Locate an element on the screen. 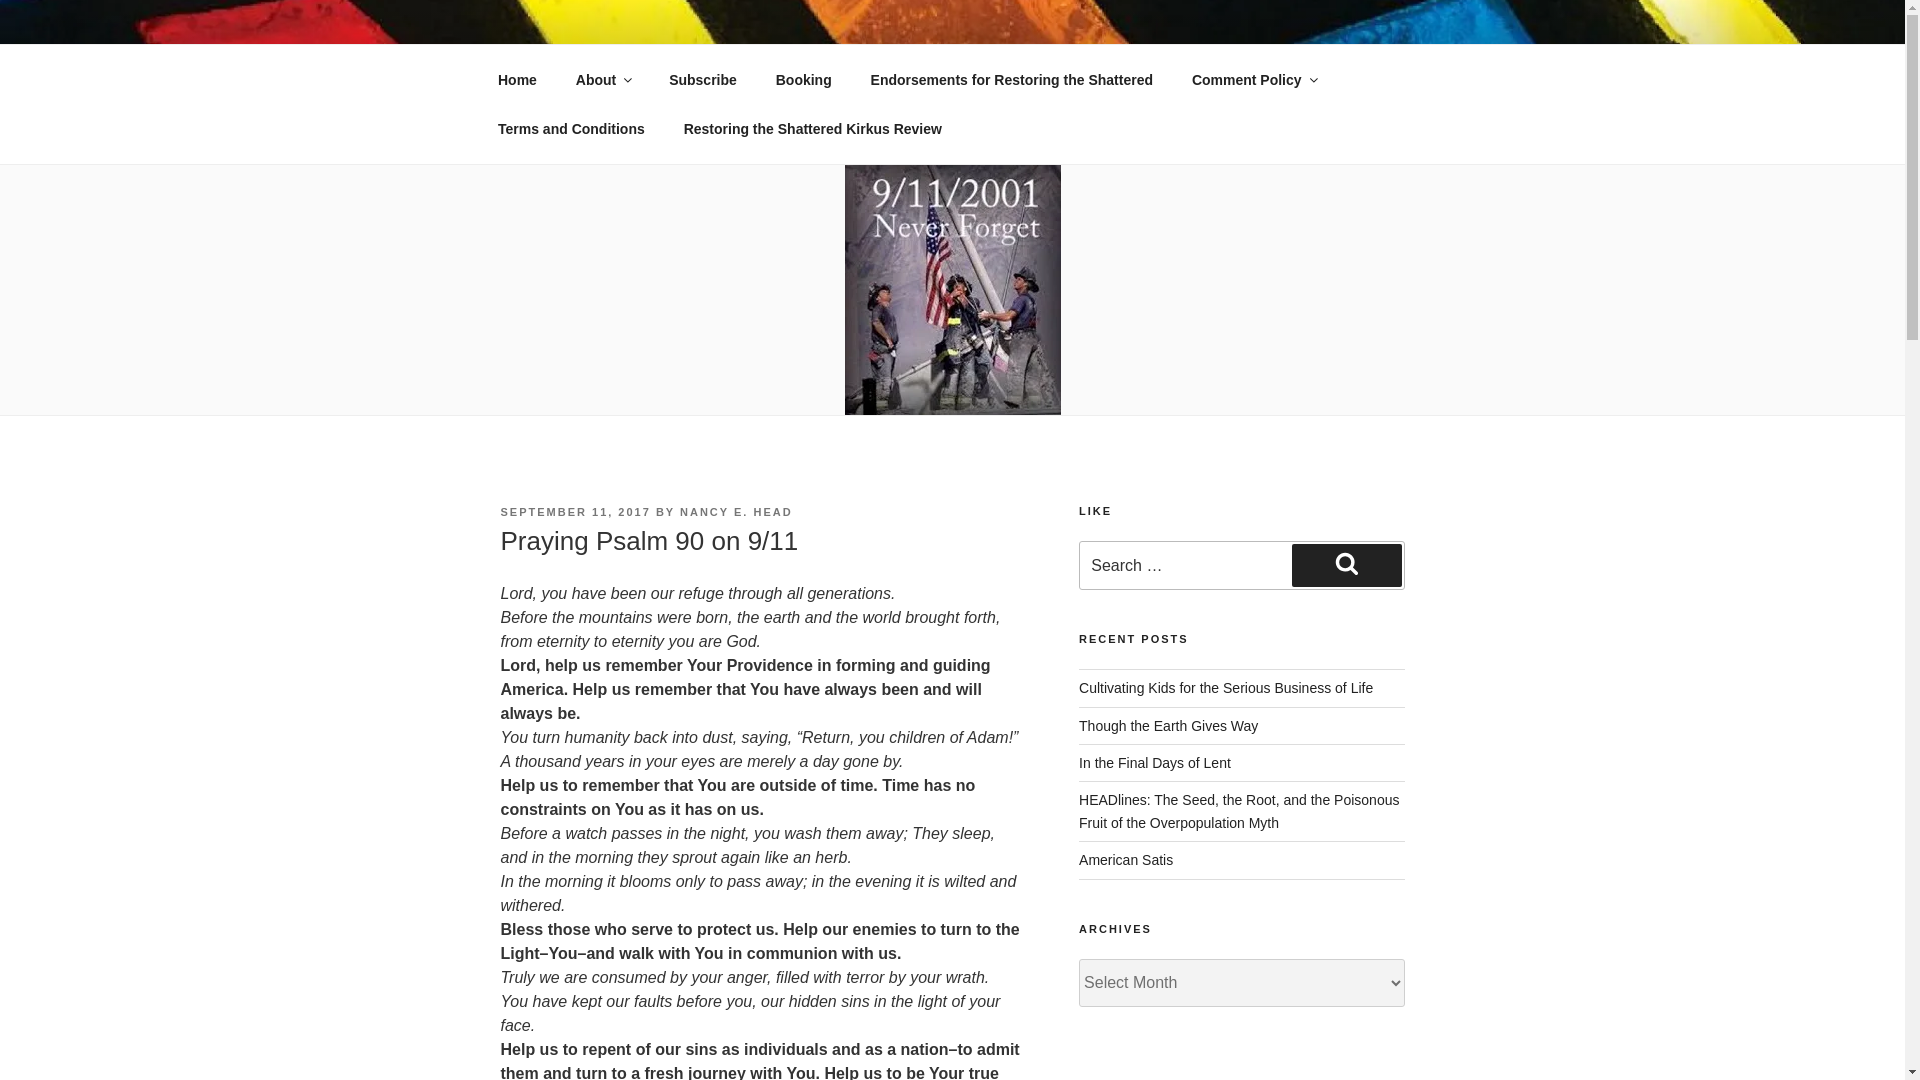 The width and height of the screenshot is (1920, 1080). In the Final Days of Lent is located at coordinates (1154, 762).